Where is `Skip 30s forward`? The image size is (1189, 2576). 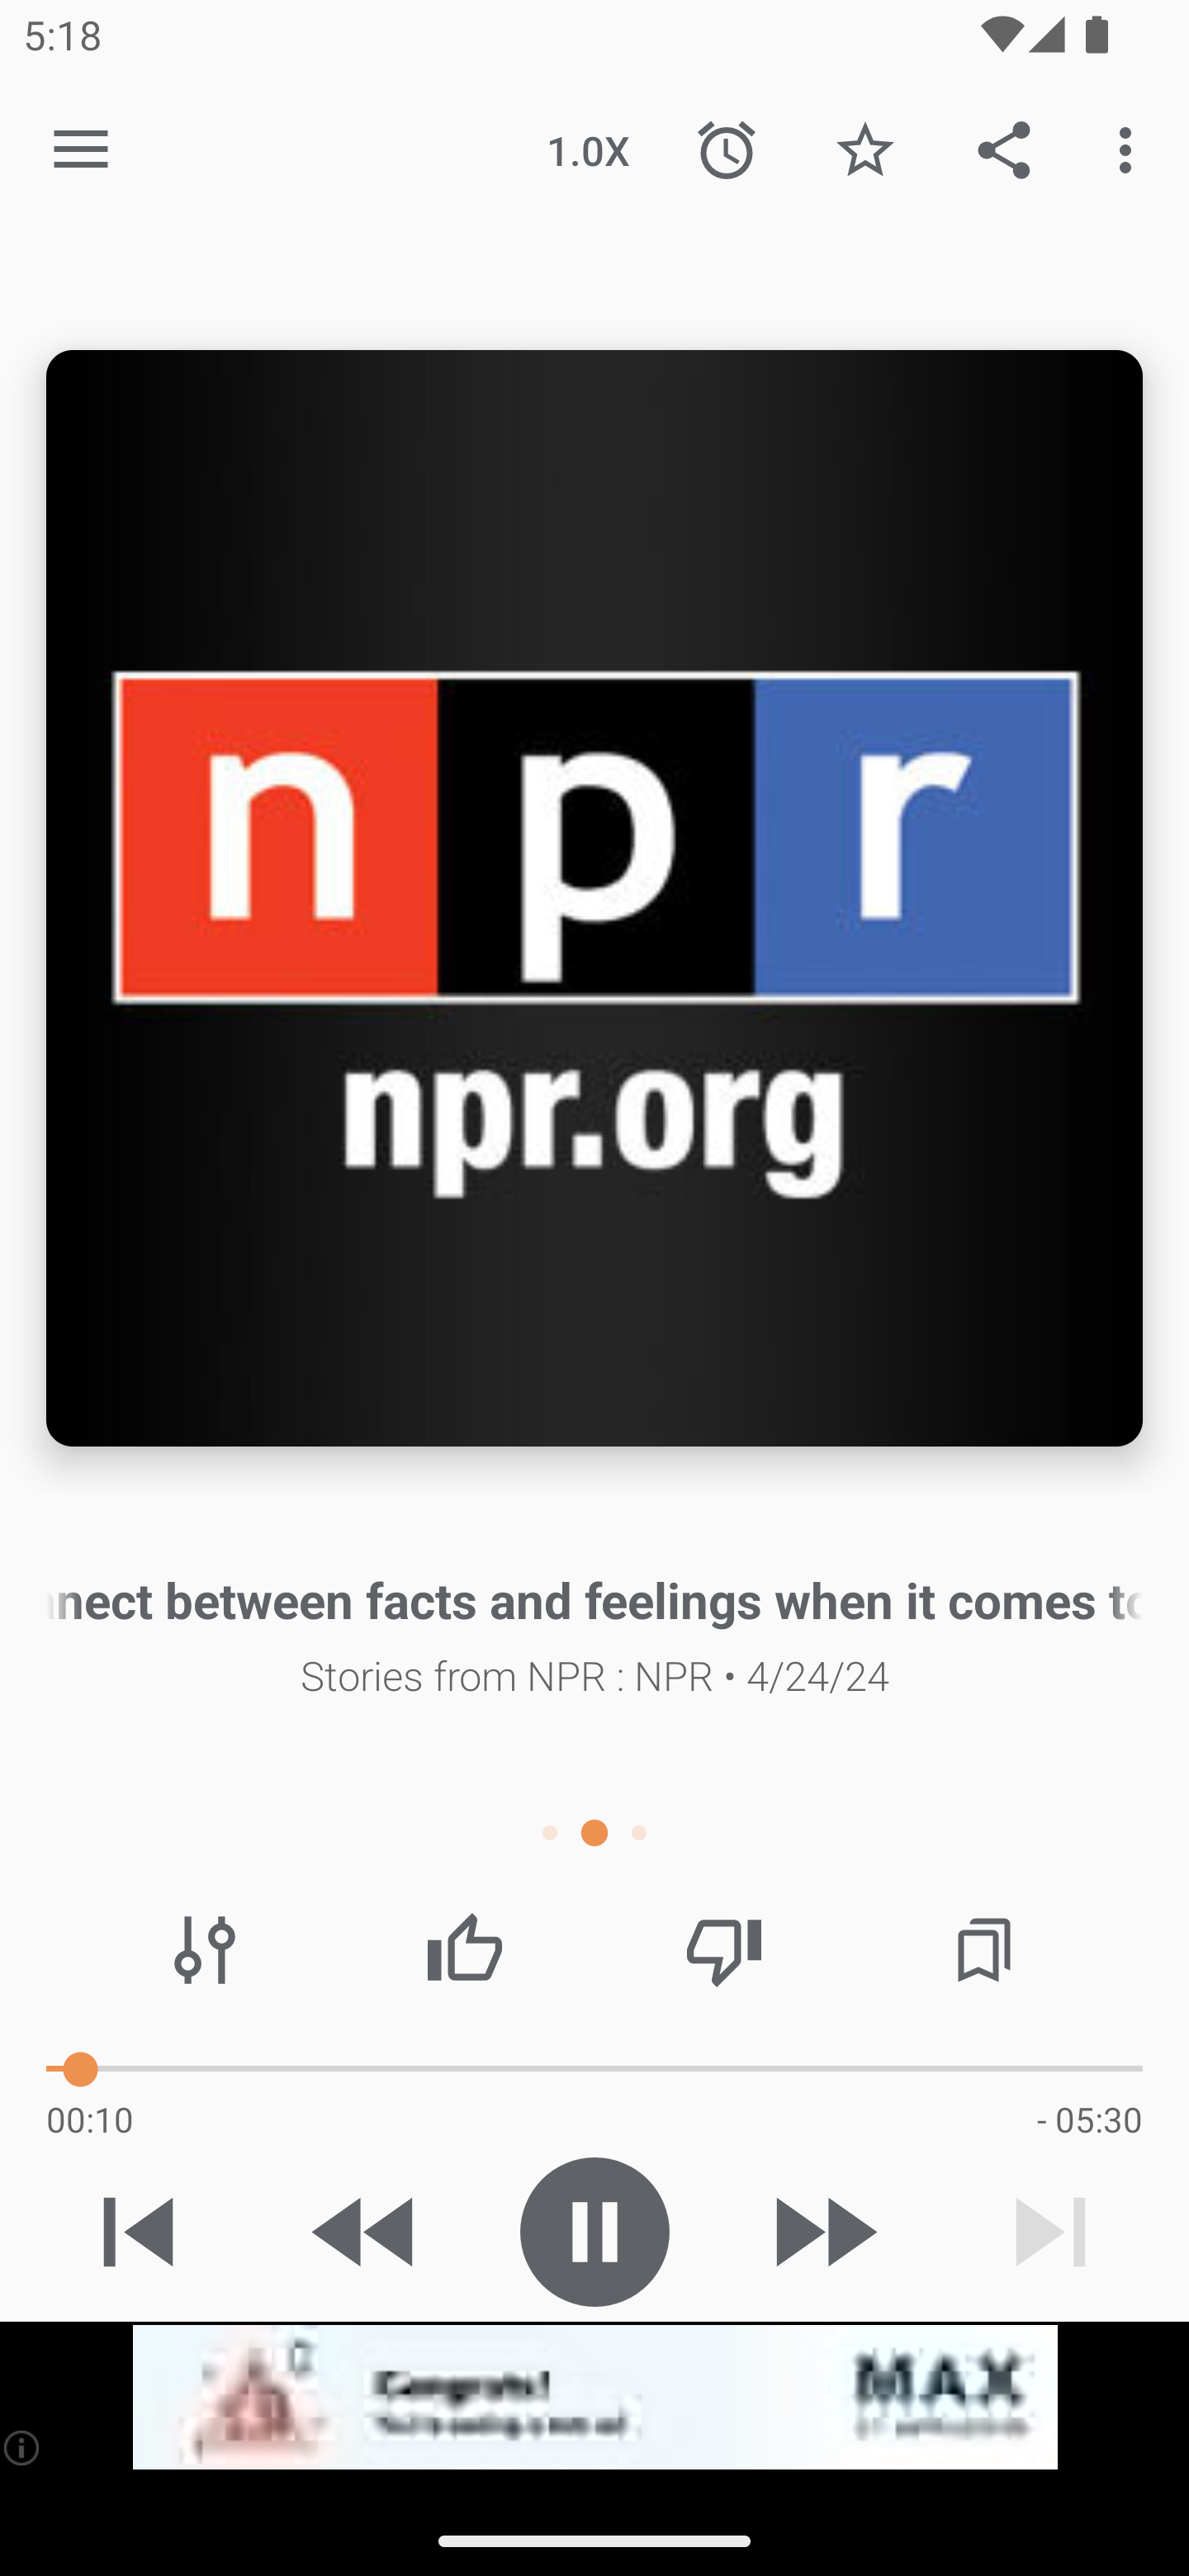 Skip 30s forward is located at coordinates (822, 2232).